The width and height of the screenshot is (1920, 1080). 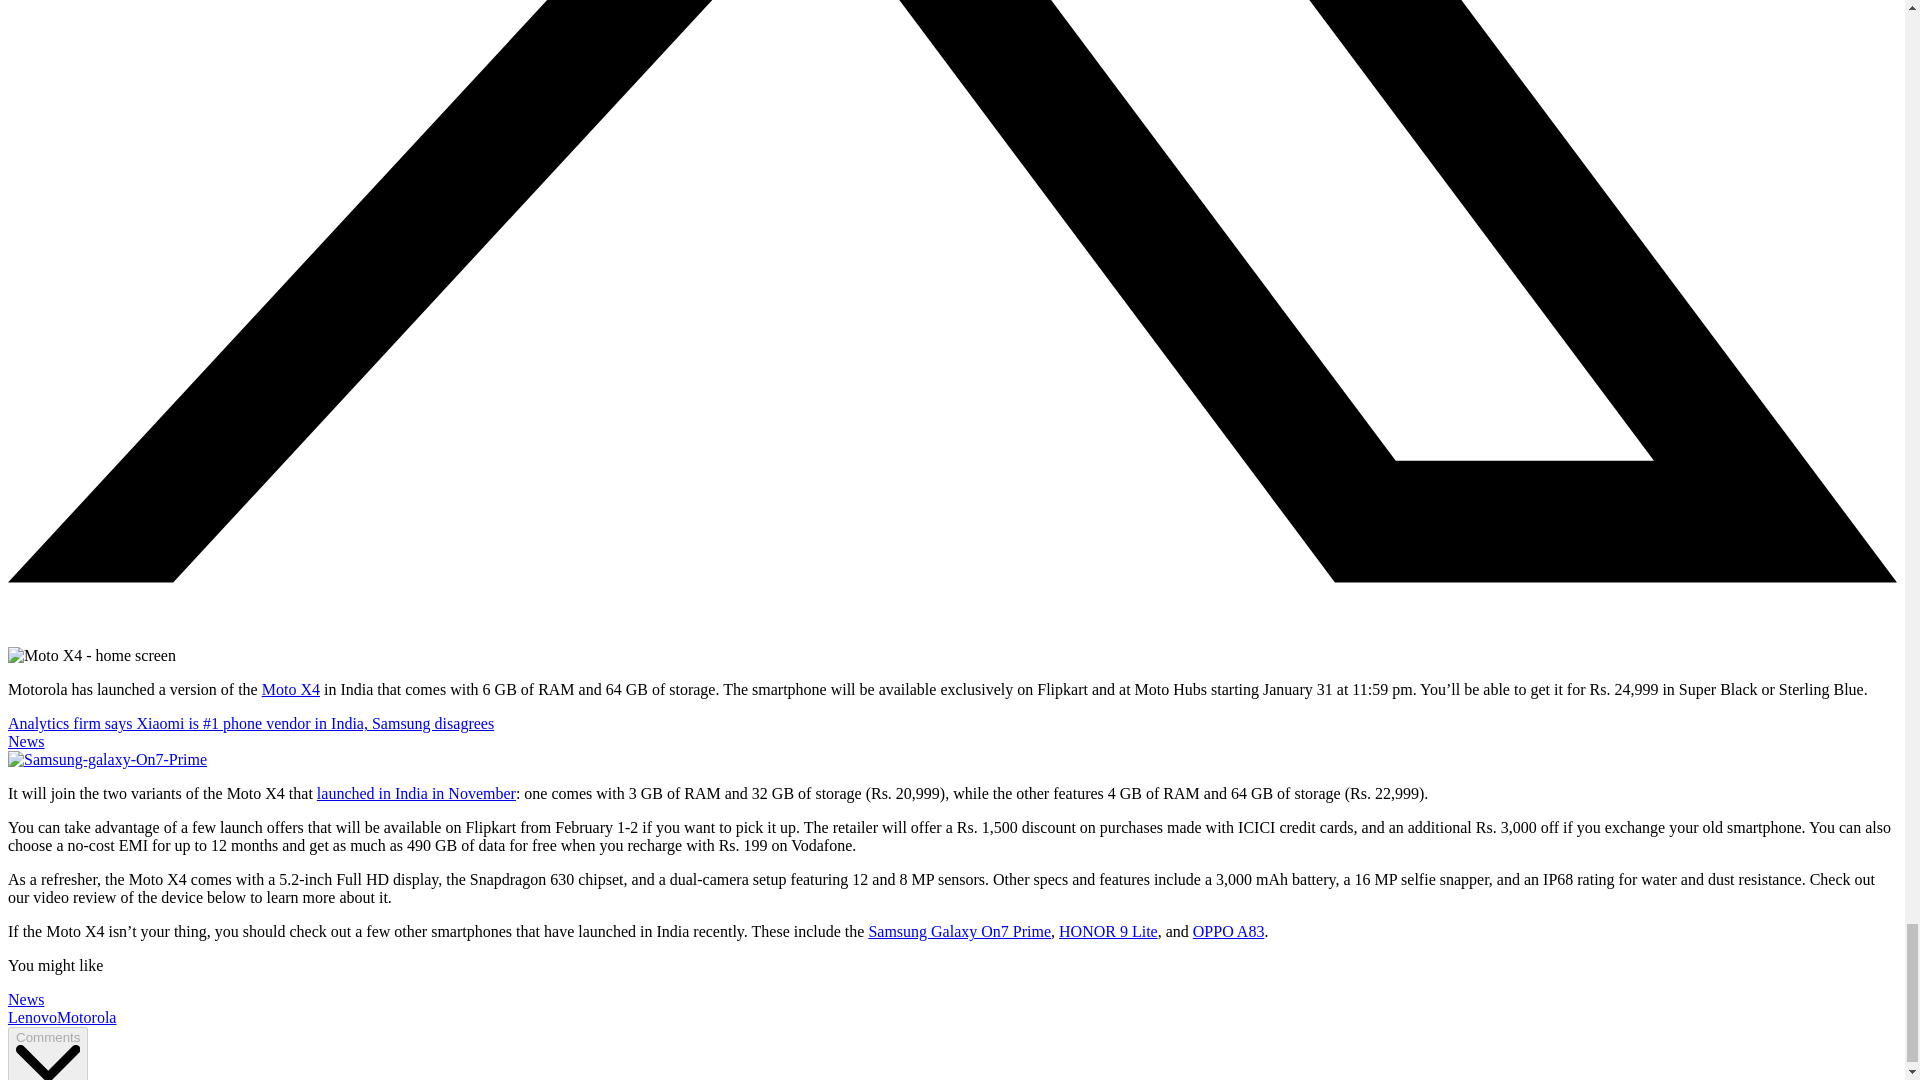 What do you see at coordinates (1228, 931) in the screenshot?
I see `OPPO A83` at bounding box center [1228, 931].